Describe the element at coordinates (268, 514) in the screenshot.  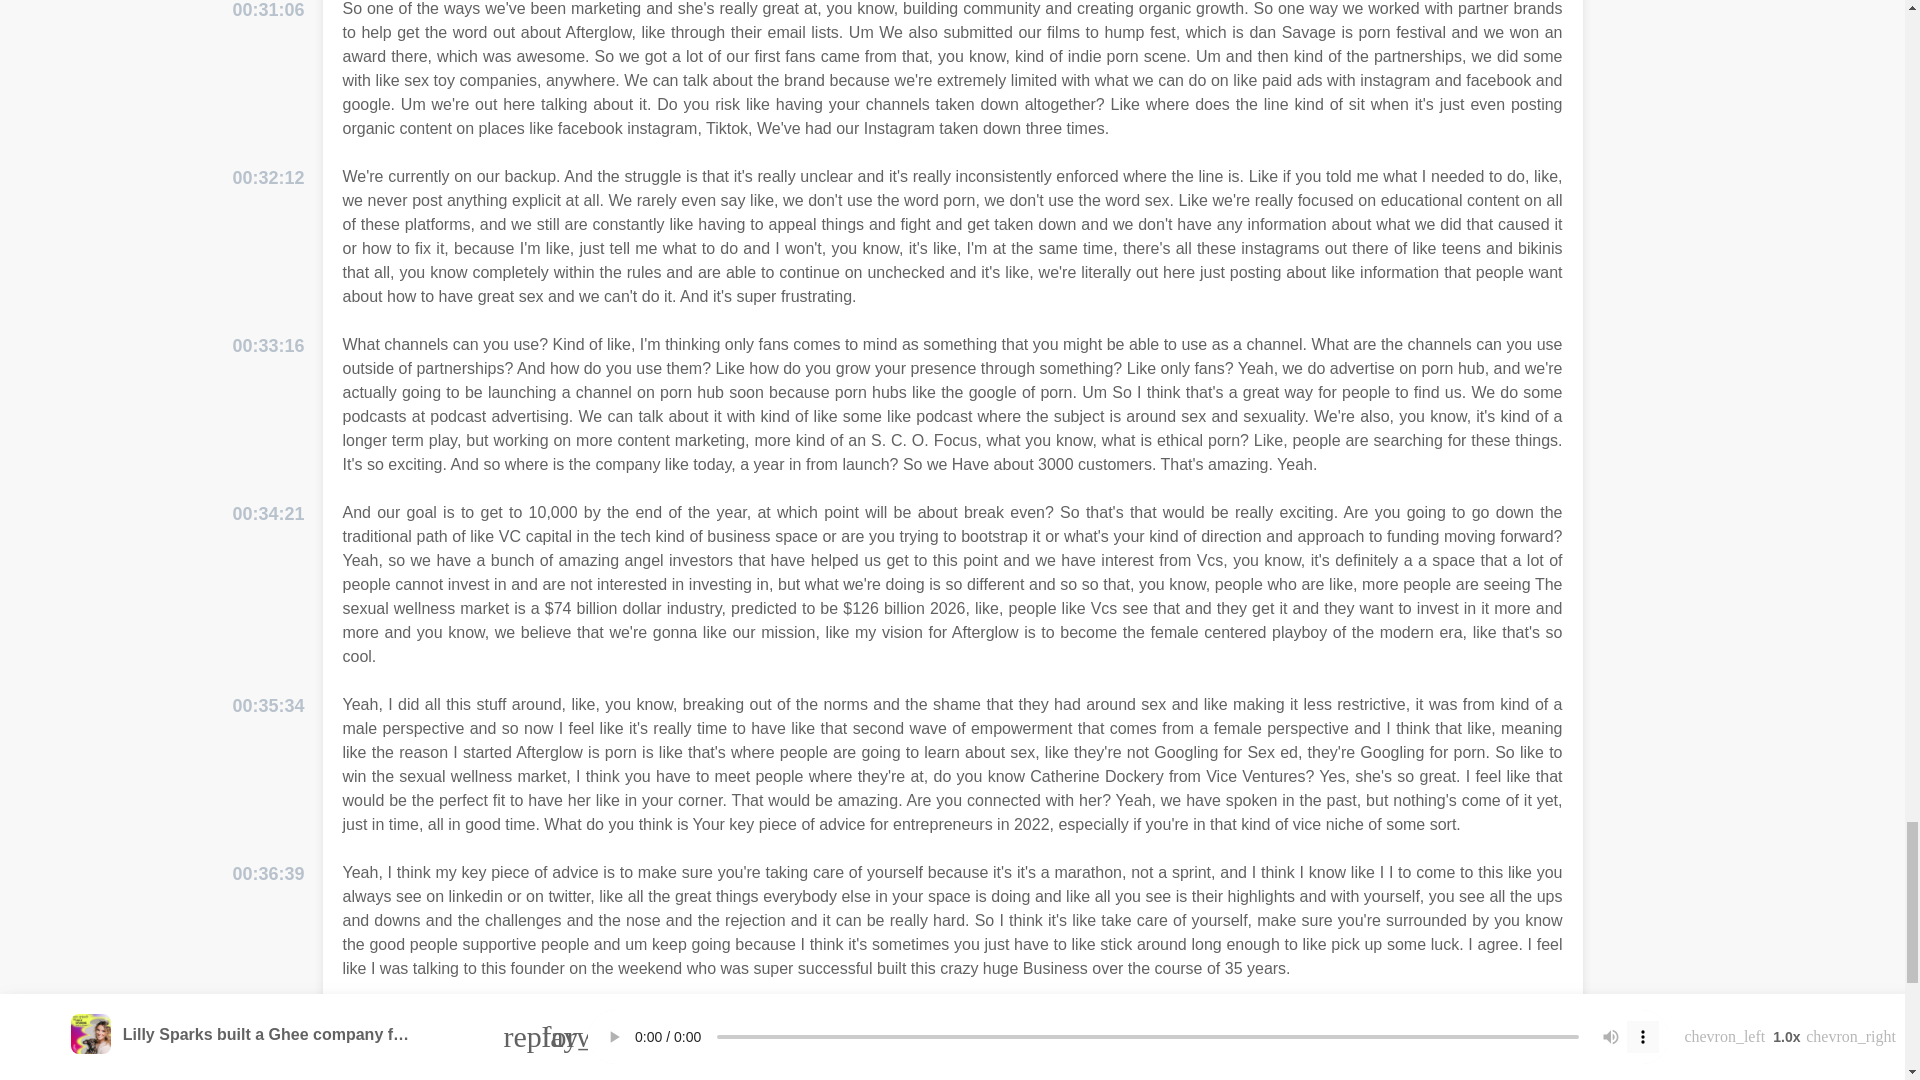
I see `00:34:21` at that location.